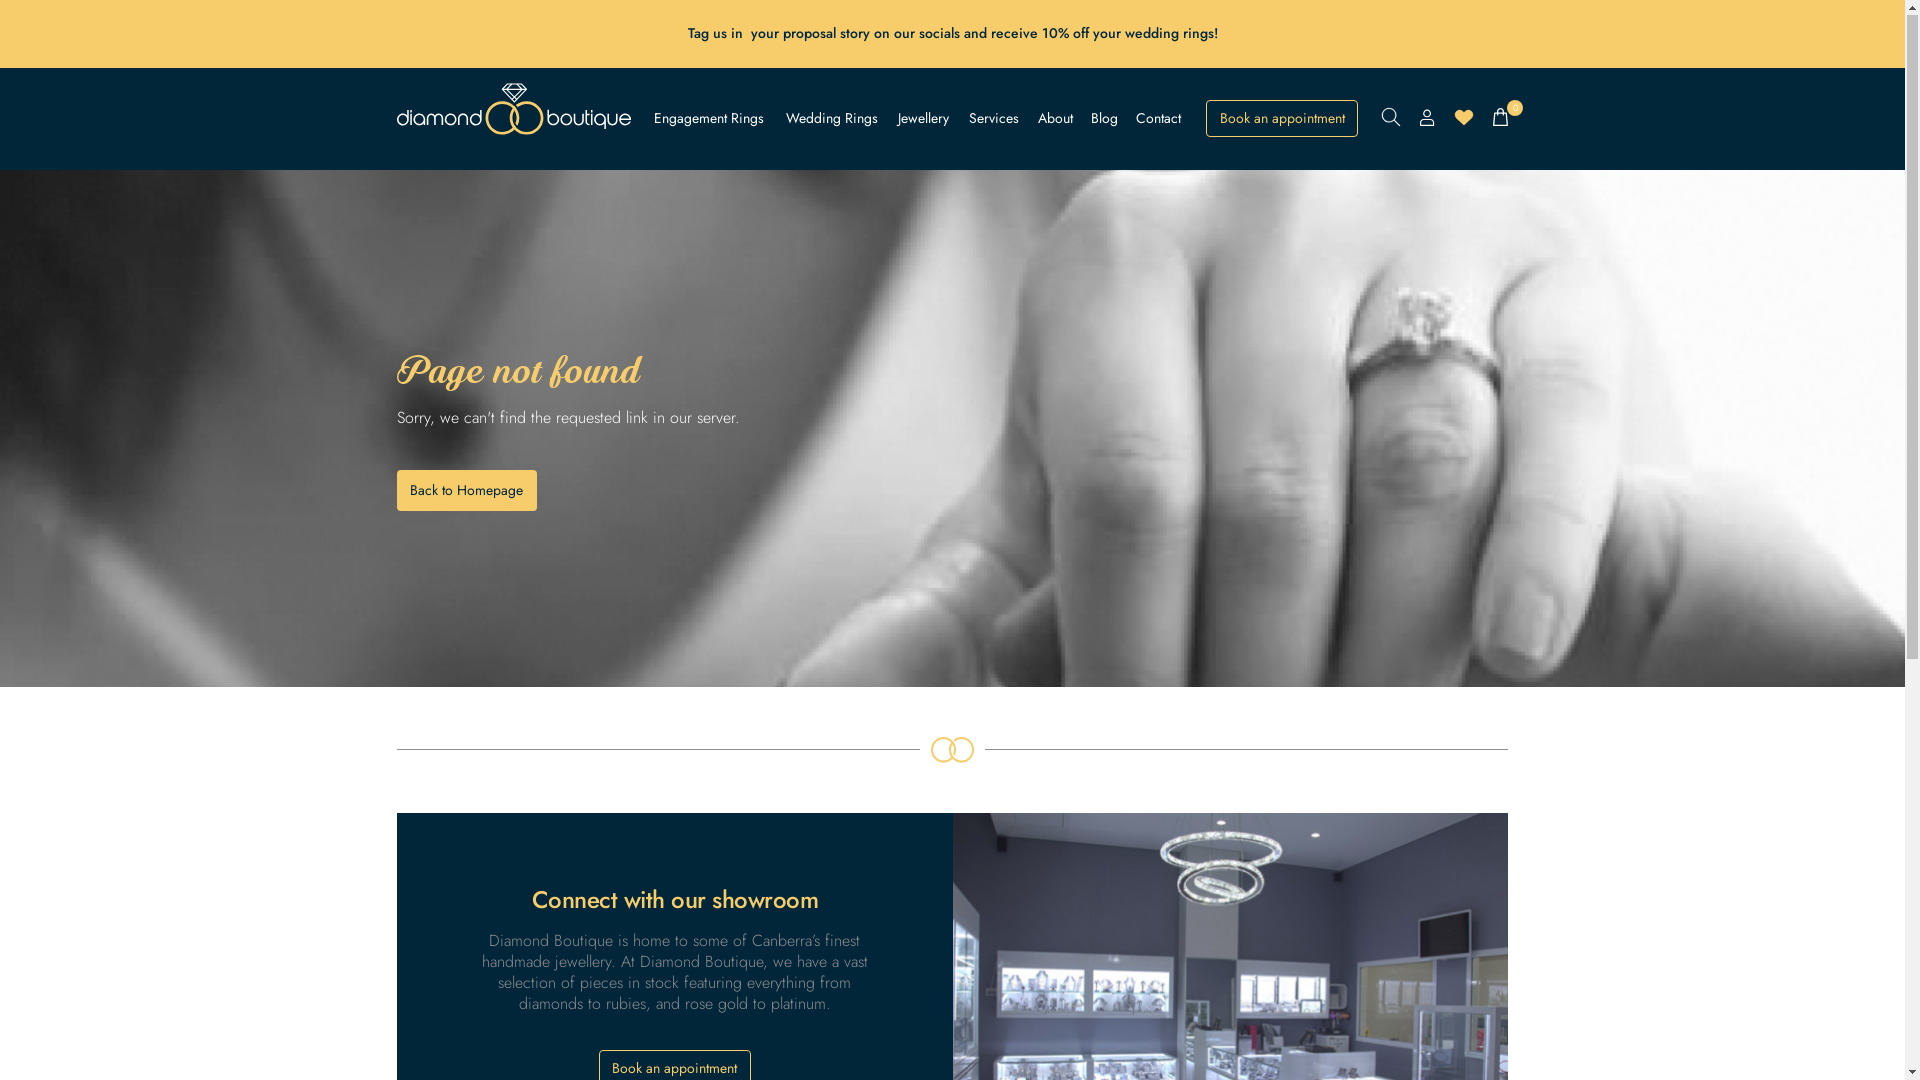 Image resolution: width=1920 pixels, height=1080 pixels. I want to click on Book an appointment, so click(1282, 120).